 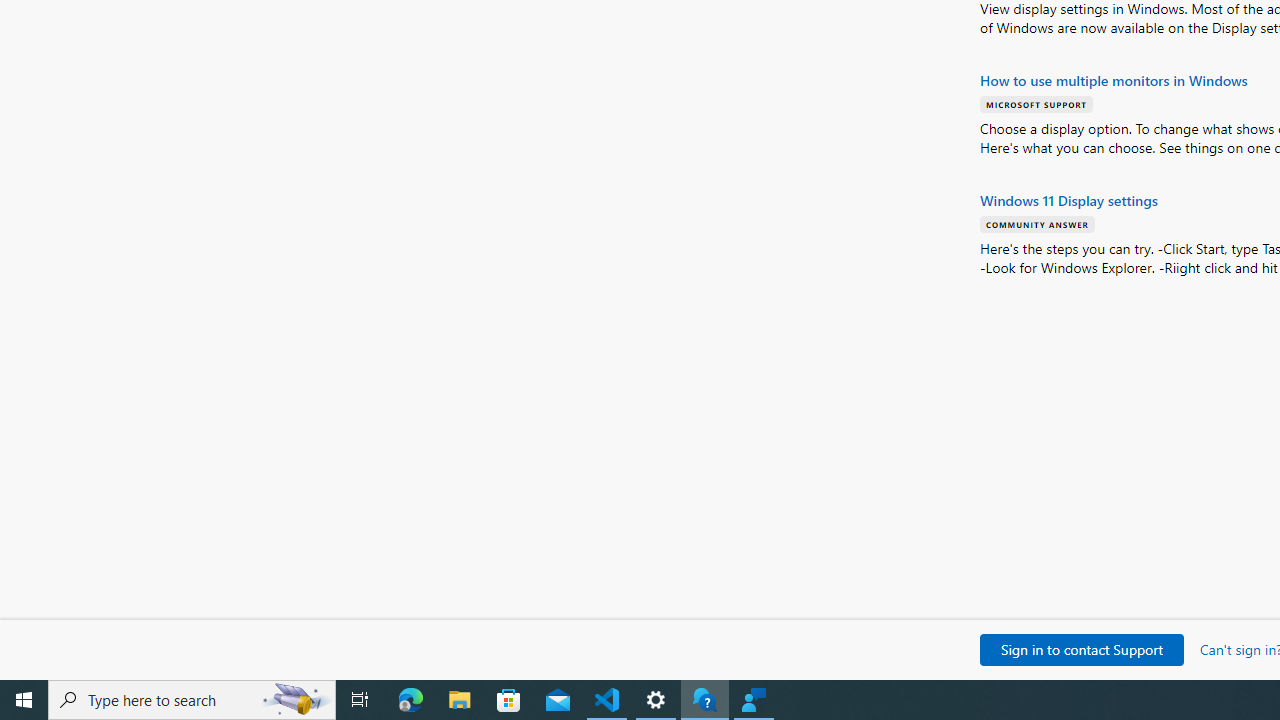 What do you see at coordinates (754, 700) in the screenshot?
I see `Feedback Hub - 1 running window` at bounding box center [754, 700].